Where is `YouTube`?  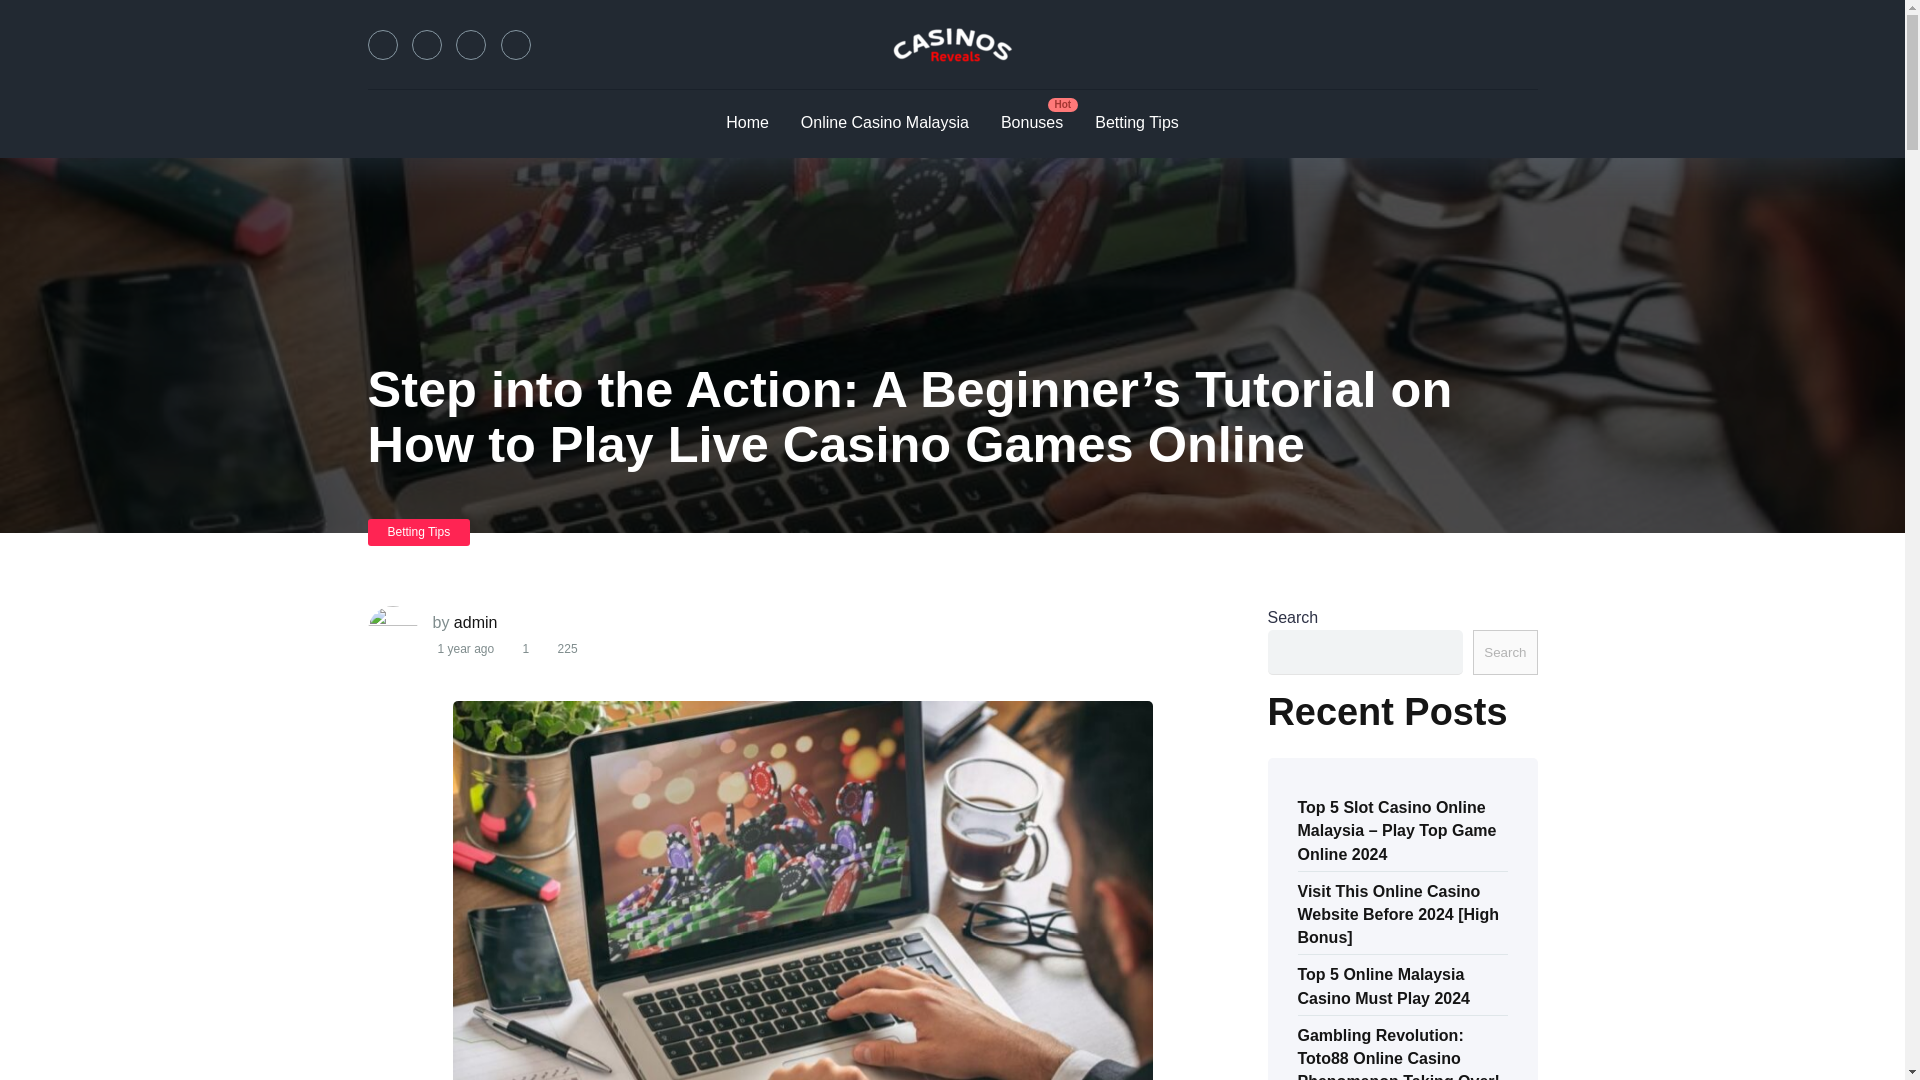 YouTube is located at coordinates (470, 45).